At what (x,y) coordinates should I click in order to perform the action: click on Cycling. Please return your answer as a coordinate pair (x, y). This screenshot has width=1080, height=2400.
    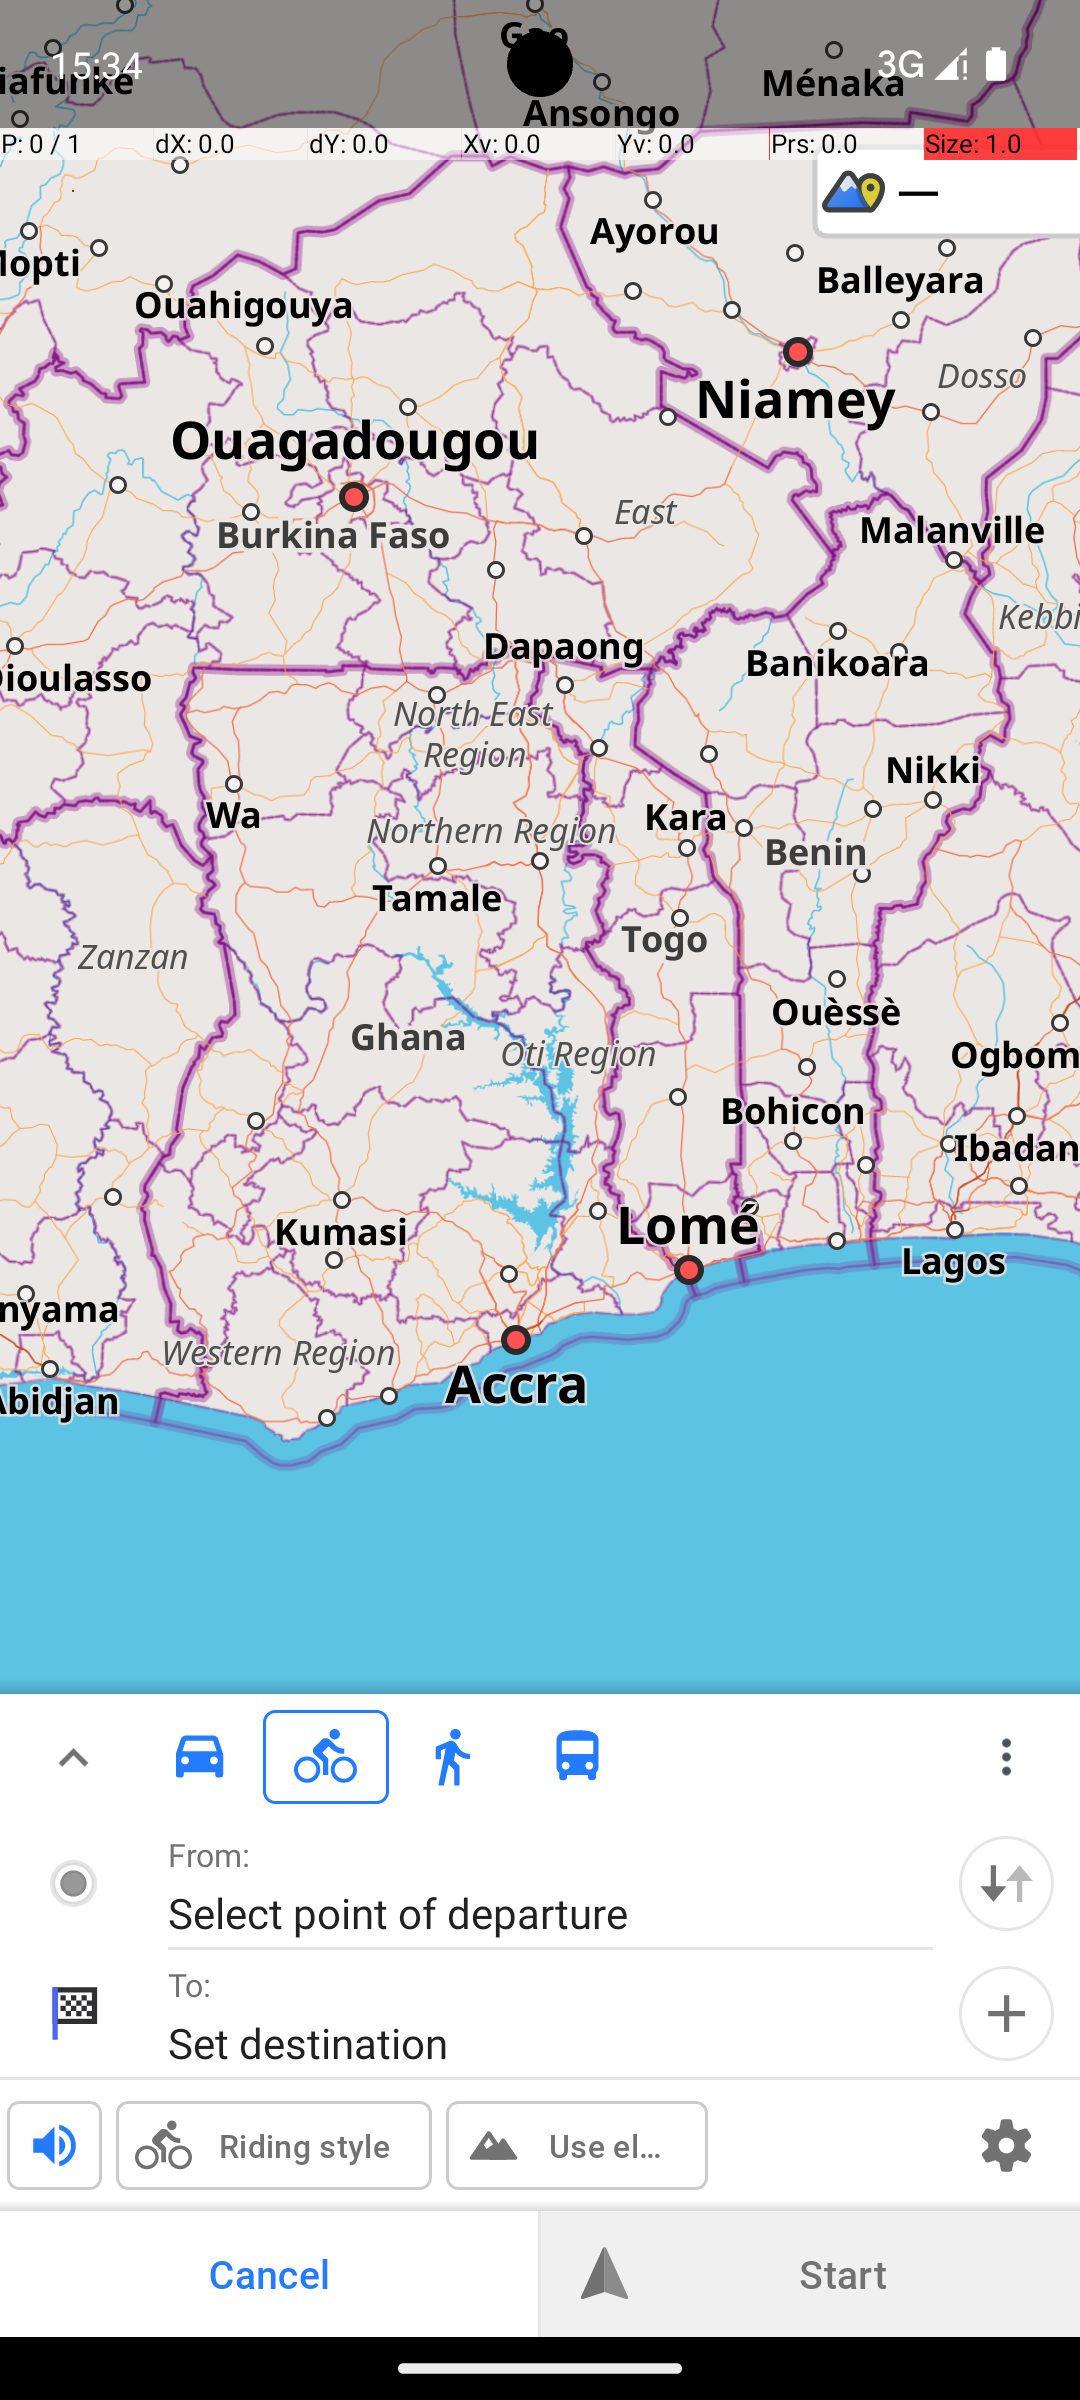
    Looking at the image, I should click on (326, 1757).